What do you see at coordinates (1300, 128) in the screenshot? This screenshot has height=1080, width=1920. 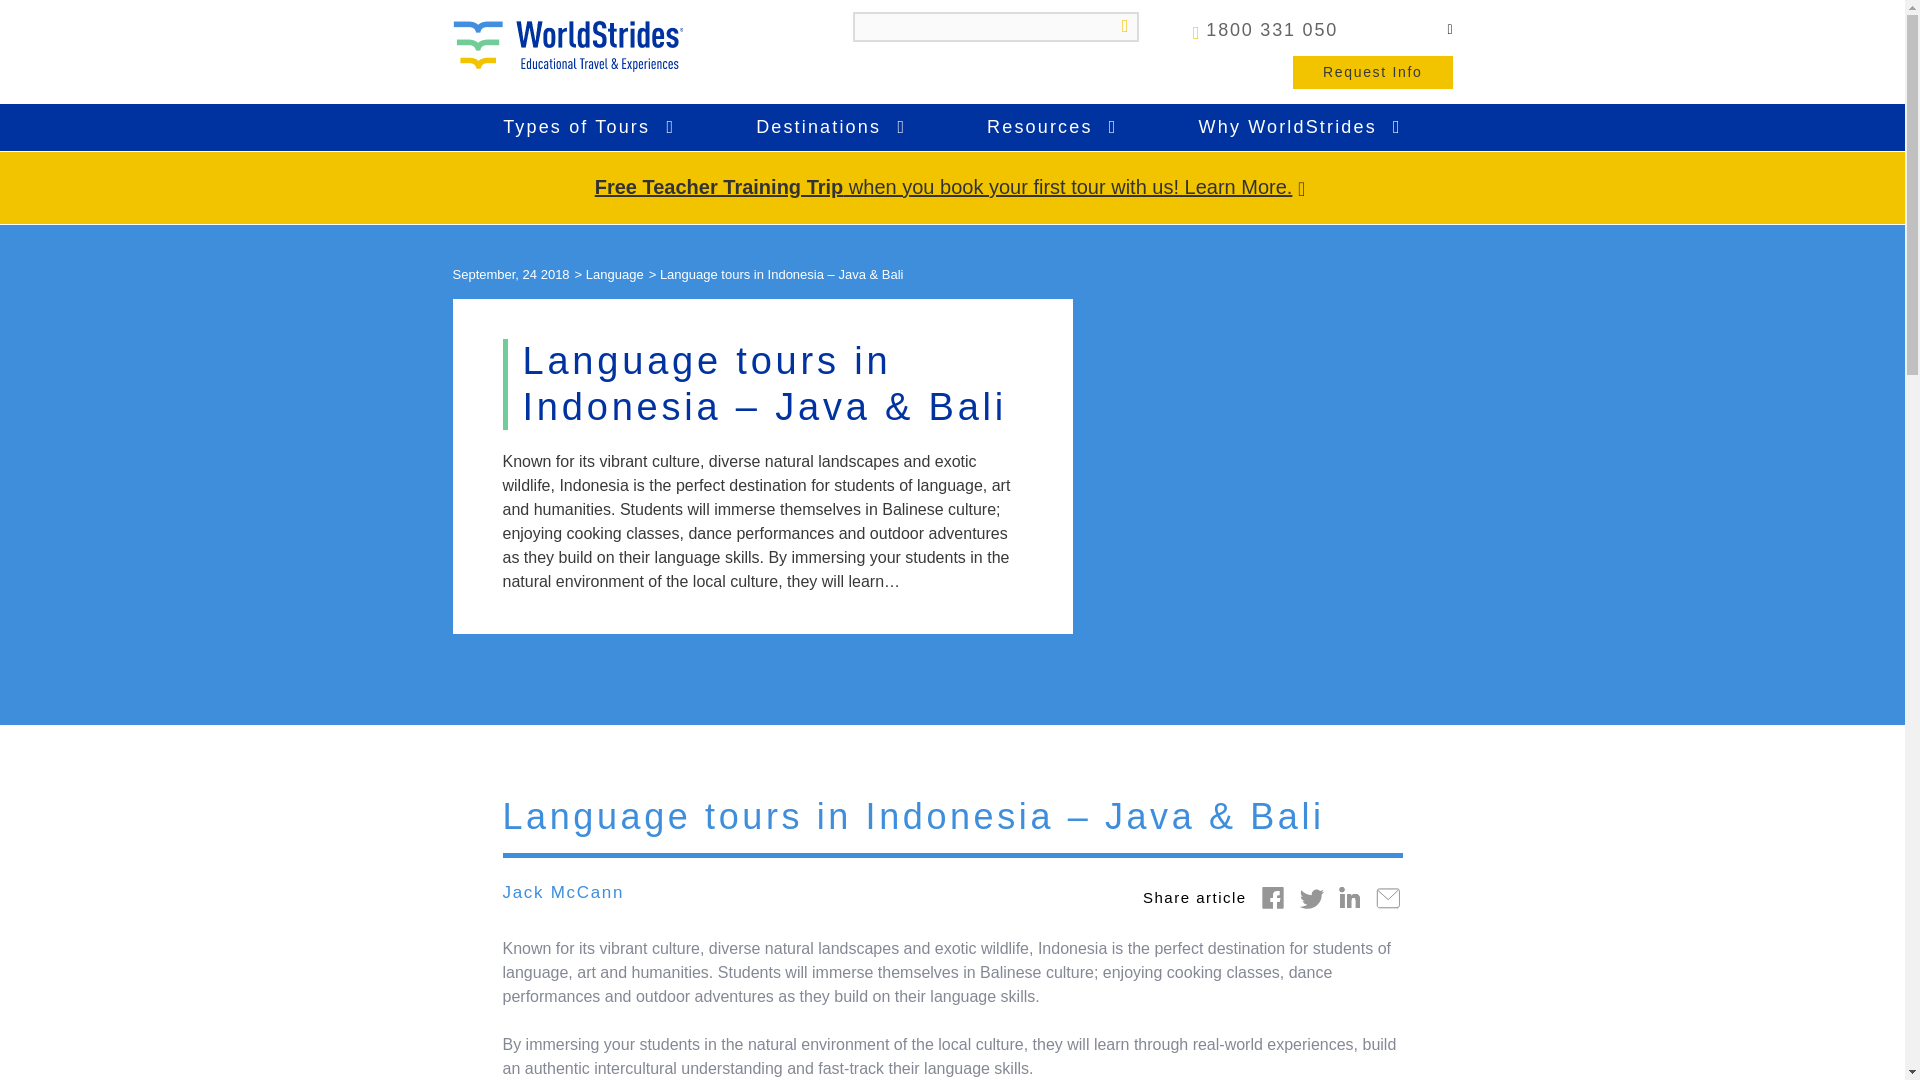 I see `Why WorldStrides` at bounding box center [1300, 128].